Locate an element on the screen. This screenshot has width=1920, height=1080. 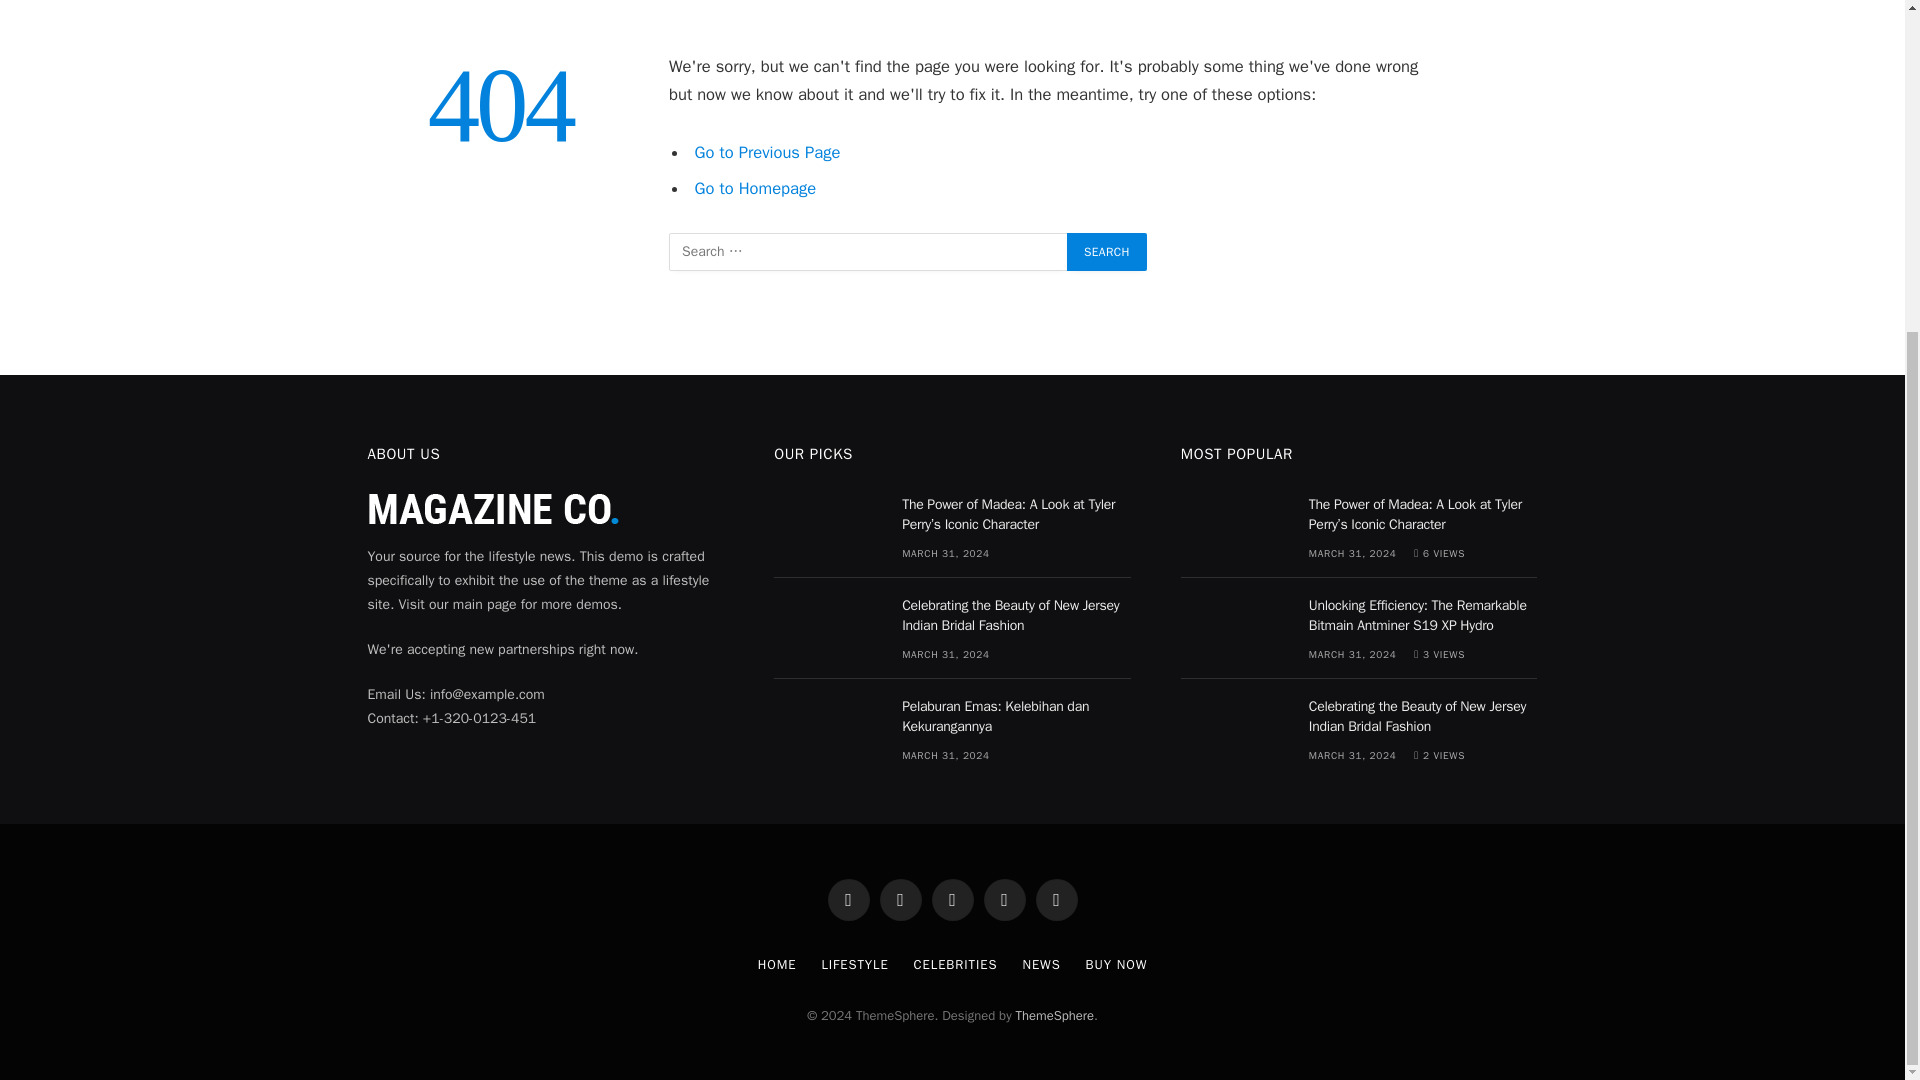
6 Article Views is located at coordinates (1438, 553).